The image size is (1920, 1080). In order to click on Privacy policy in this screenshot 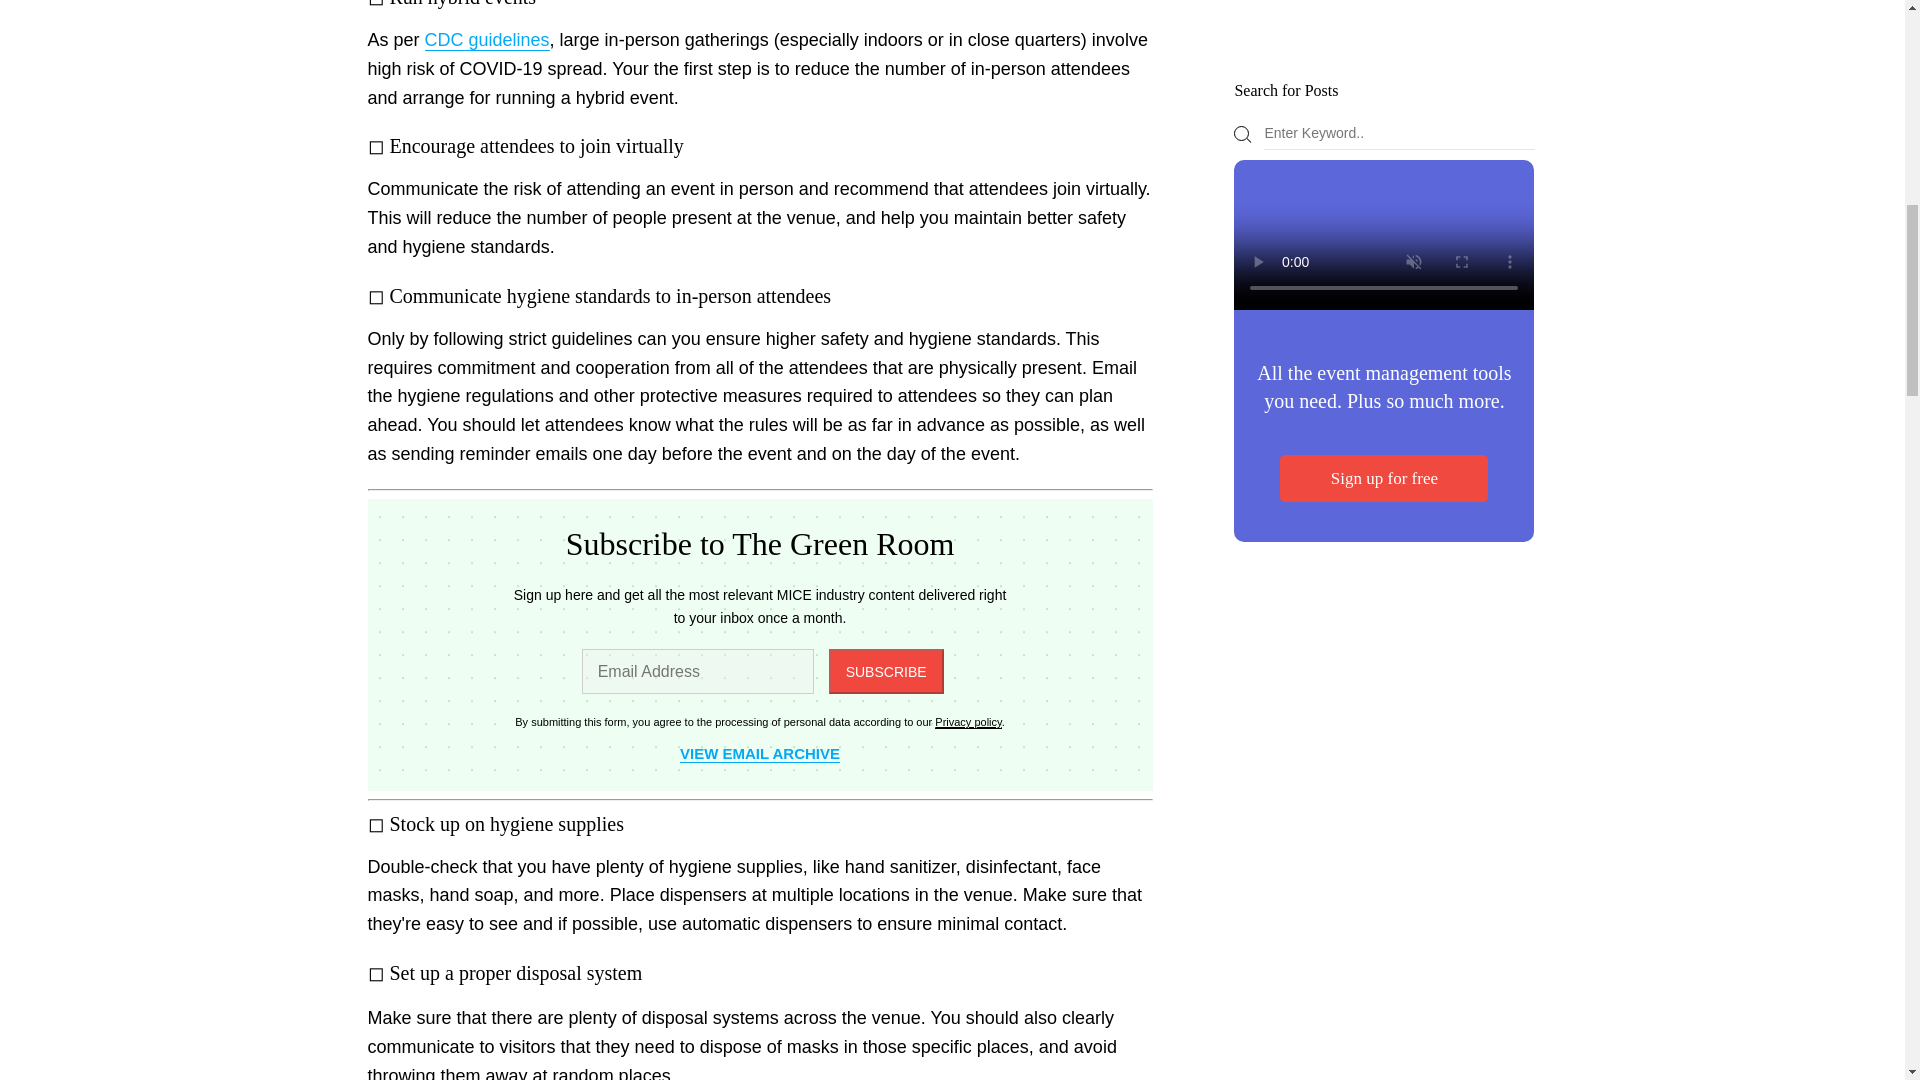, I will do `click(968, 722)`.